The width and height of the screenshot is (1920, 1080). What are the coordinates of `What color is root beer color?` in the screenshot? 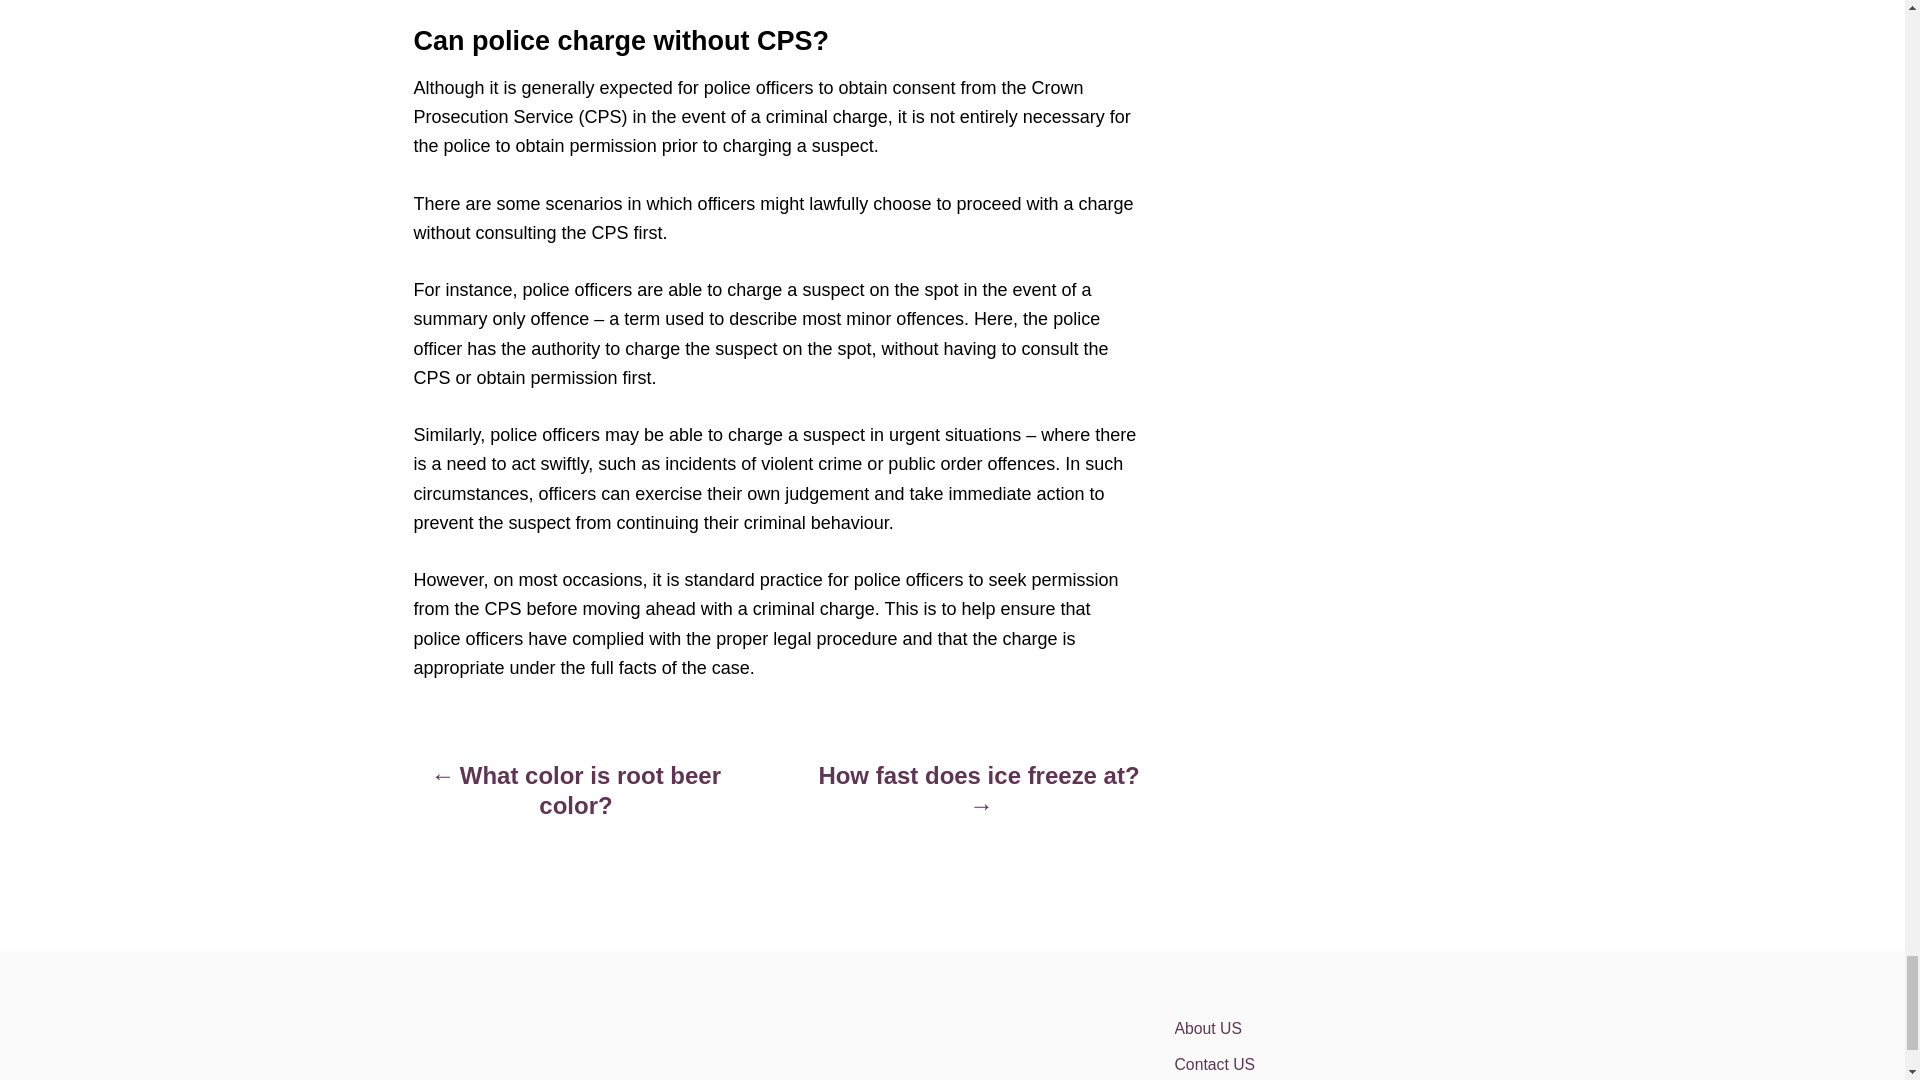 It's located at (576, 801).